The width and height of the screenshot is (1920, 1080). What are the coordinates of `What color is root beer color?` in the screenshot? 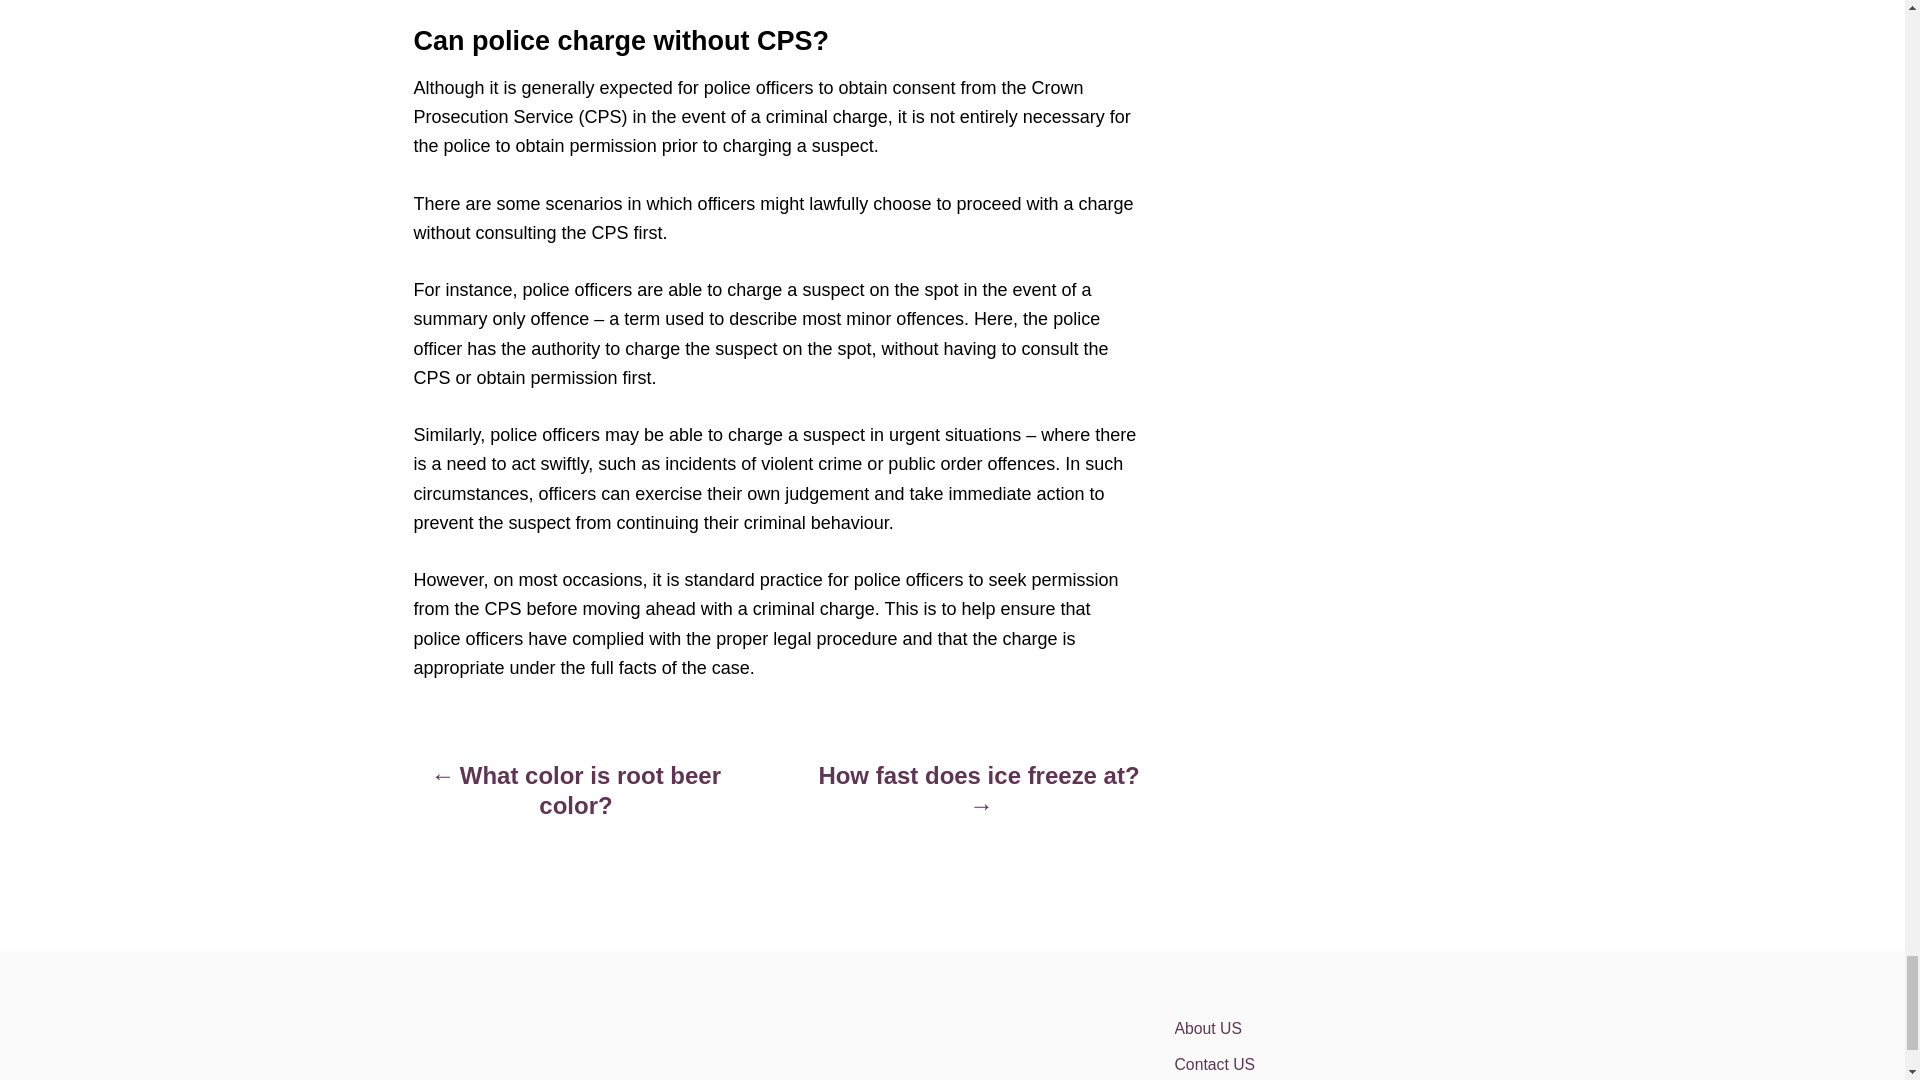 It's located at (576, 801).